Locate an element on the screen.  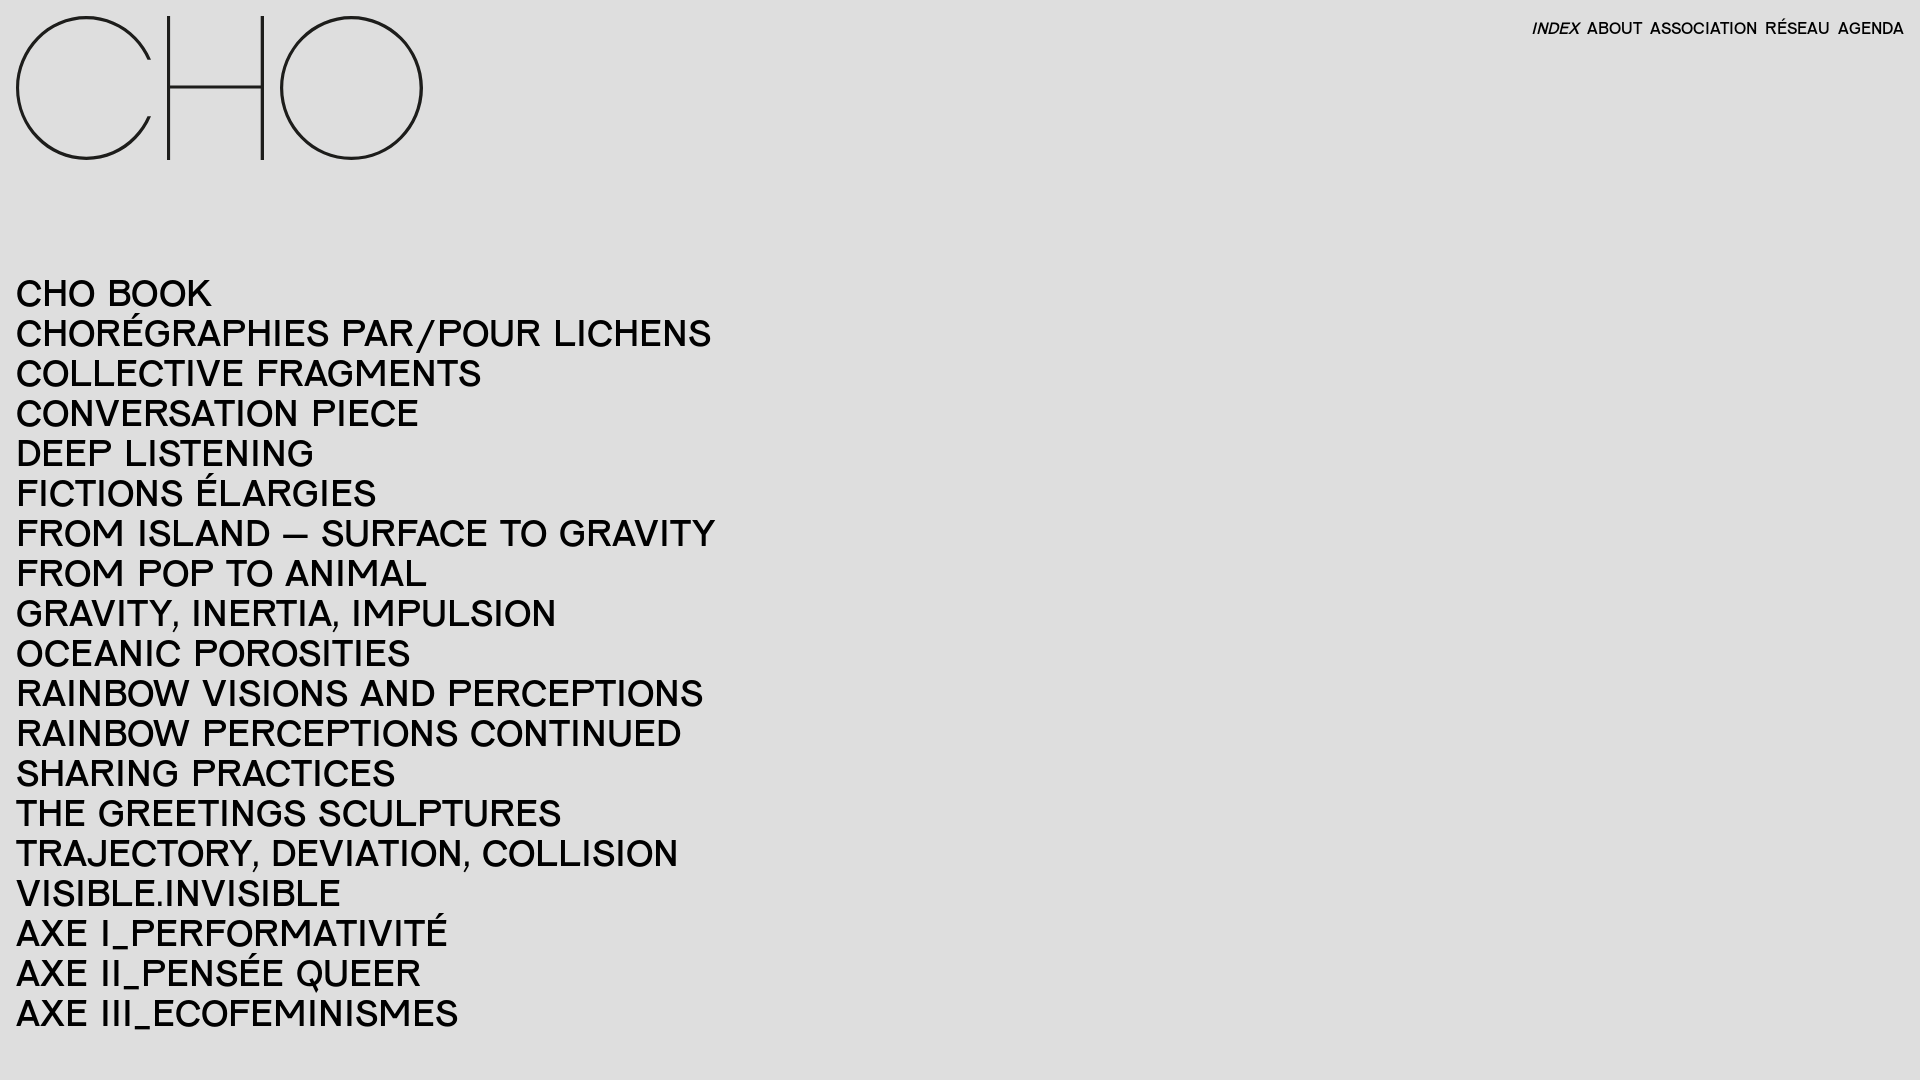
TRAJECTORY, DEVIATION, COLLISION is located at coordinates (348, 852).